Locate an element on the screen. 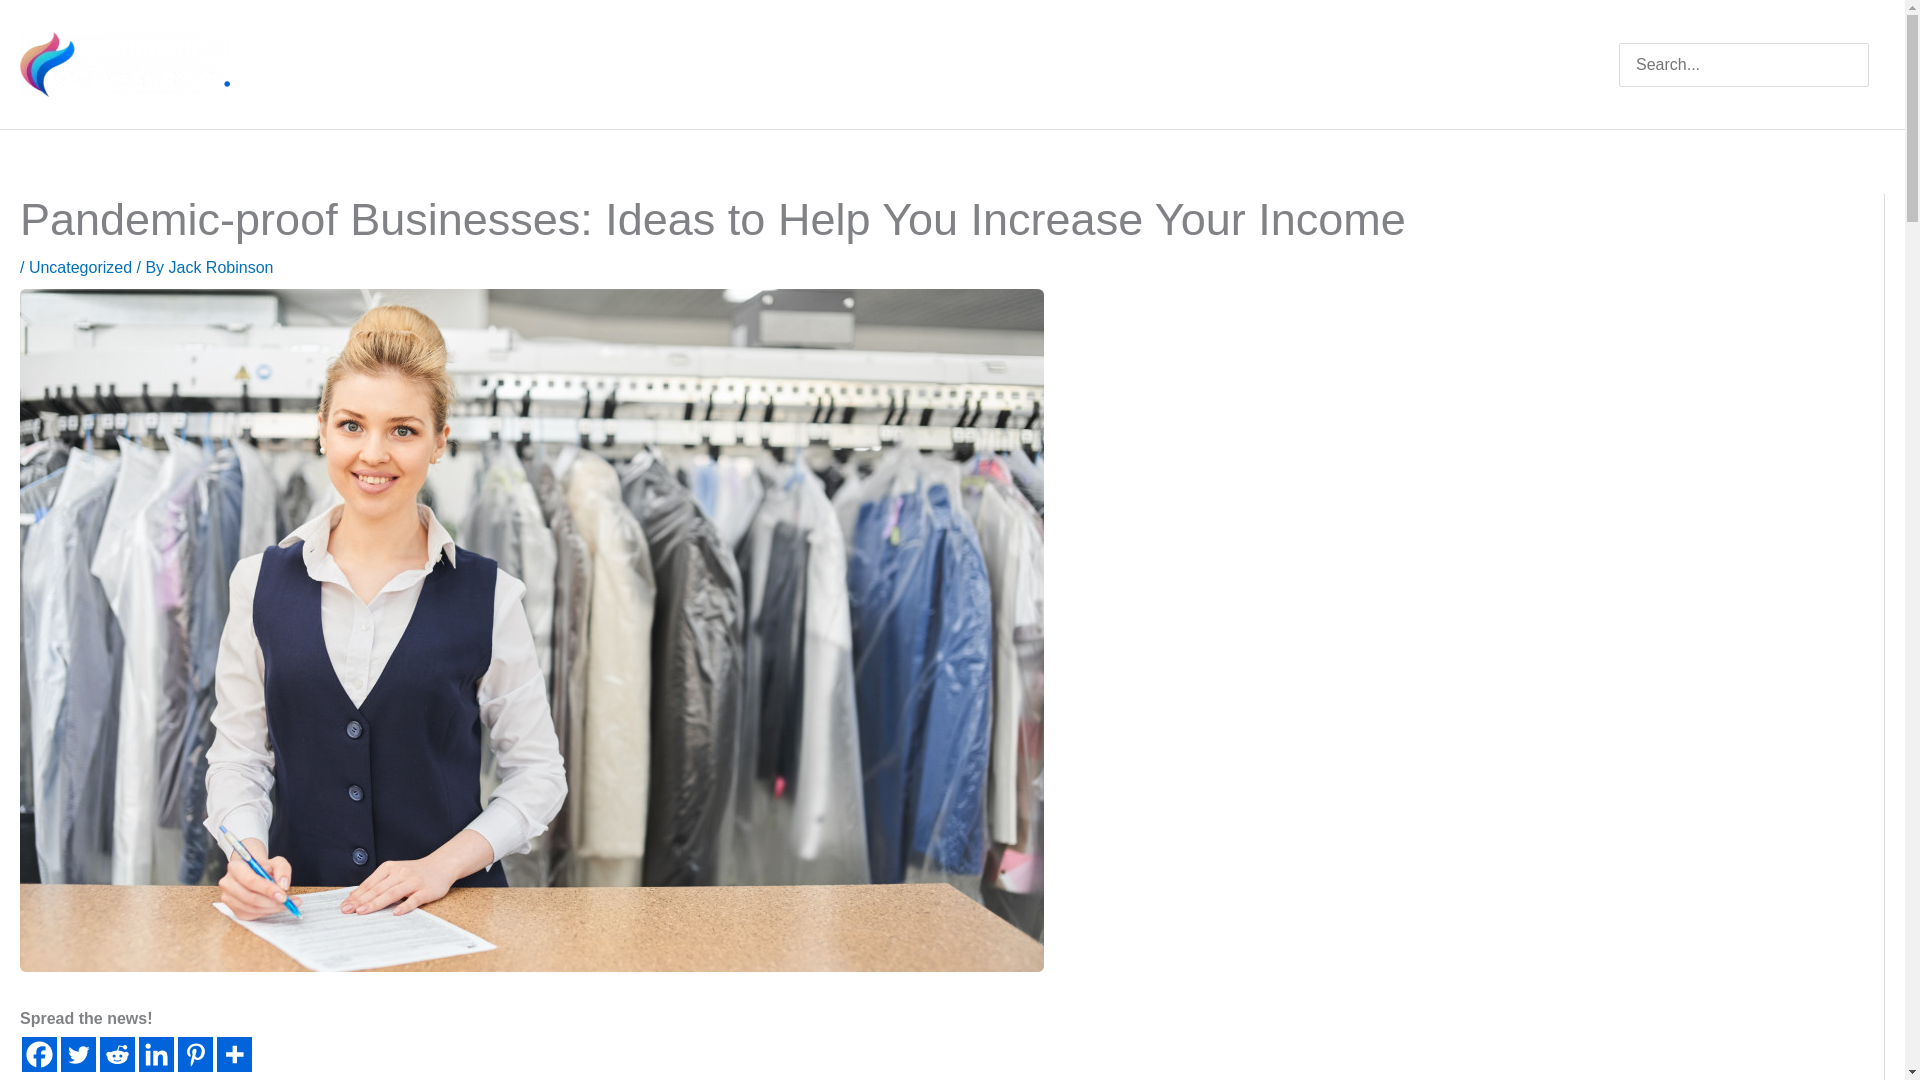 This screenshot has width=1920, height=1080. Linkedin is located at coordinates (156, 1054).